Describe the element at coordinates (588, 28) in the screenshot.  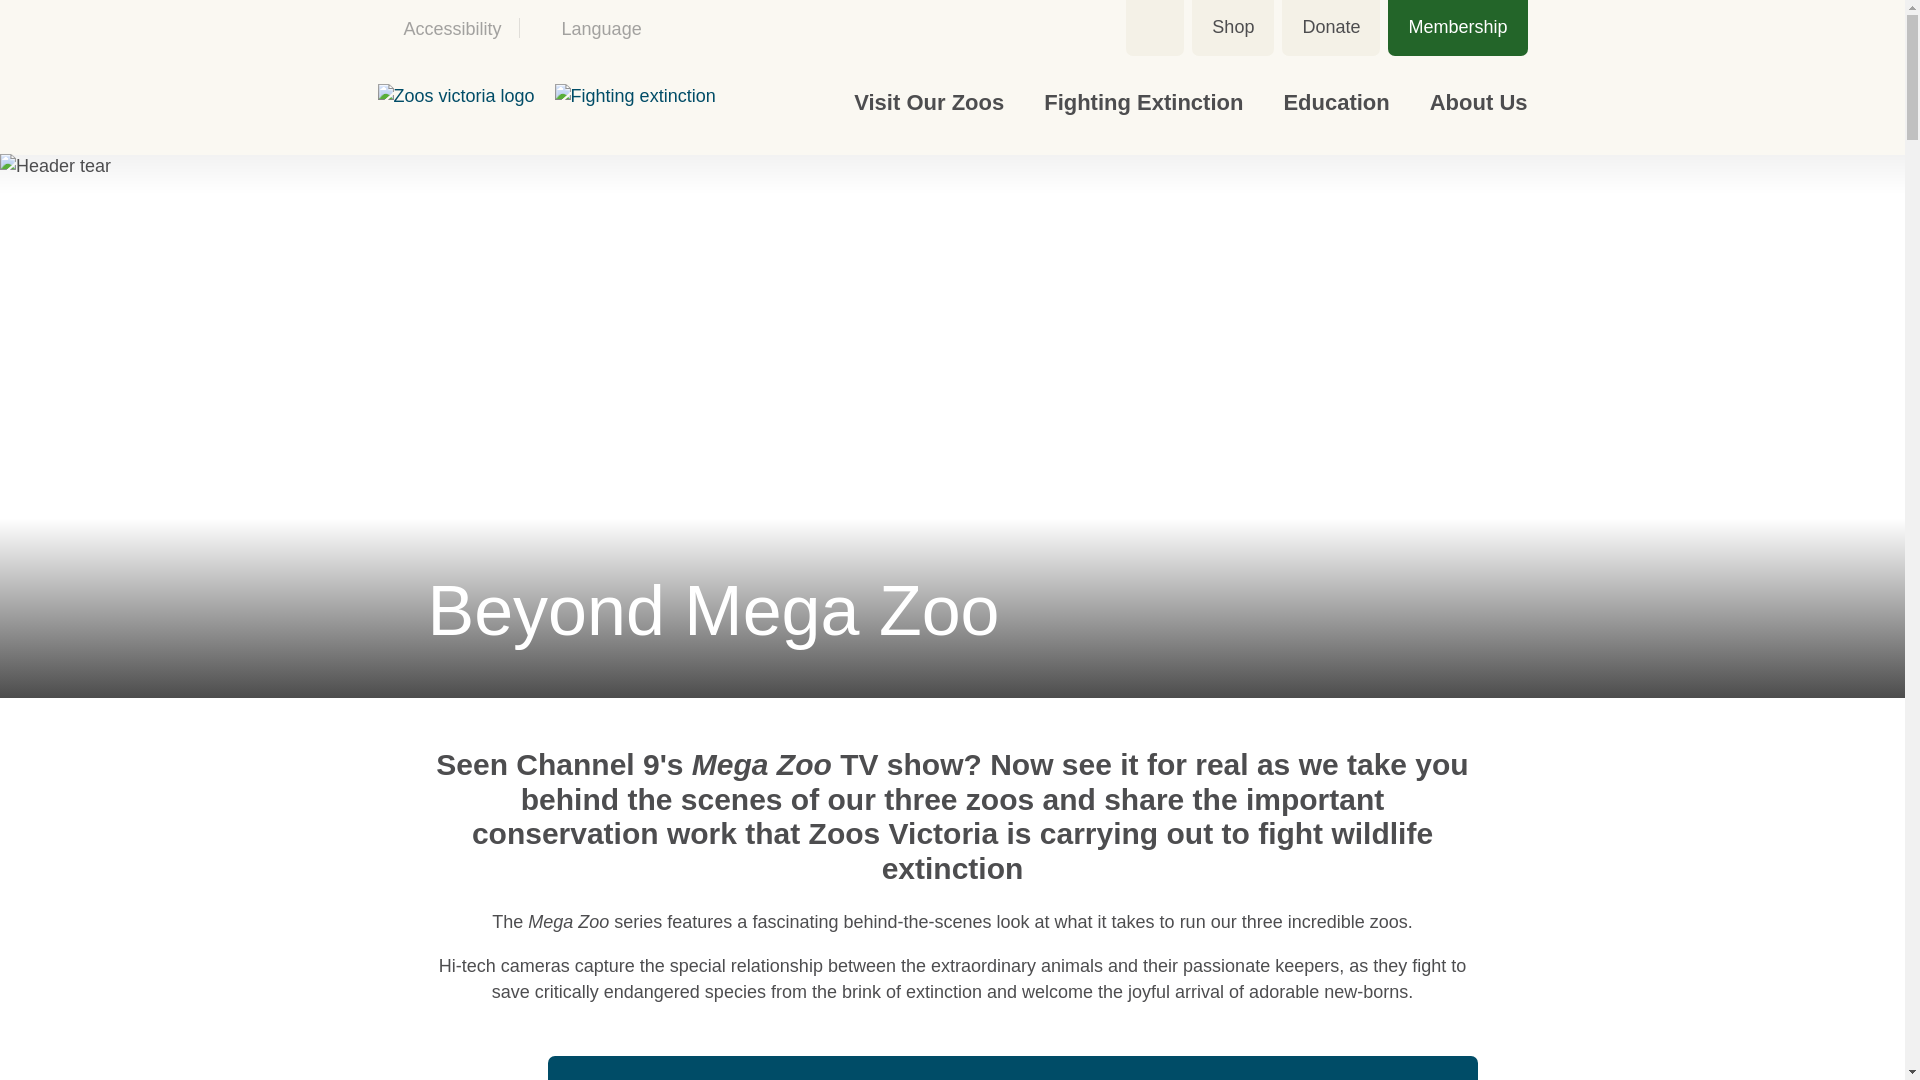
I see `Language` at that location.